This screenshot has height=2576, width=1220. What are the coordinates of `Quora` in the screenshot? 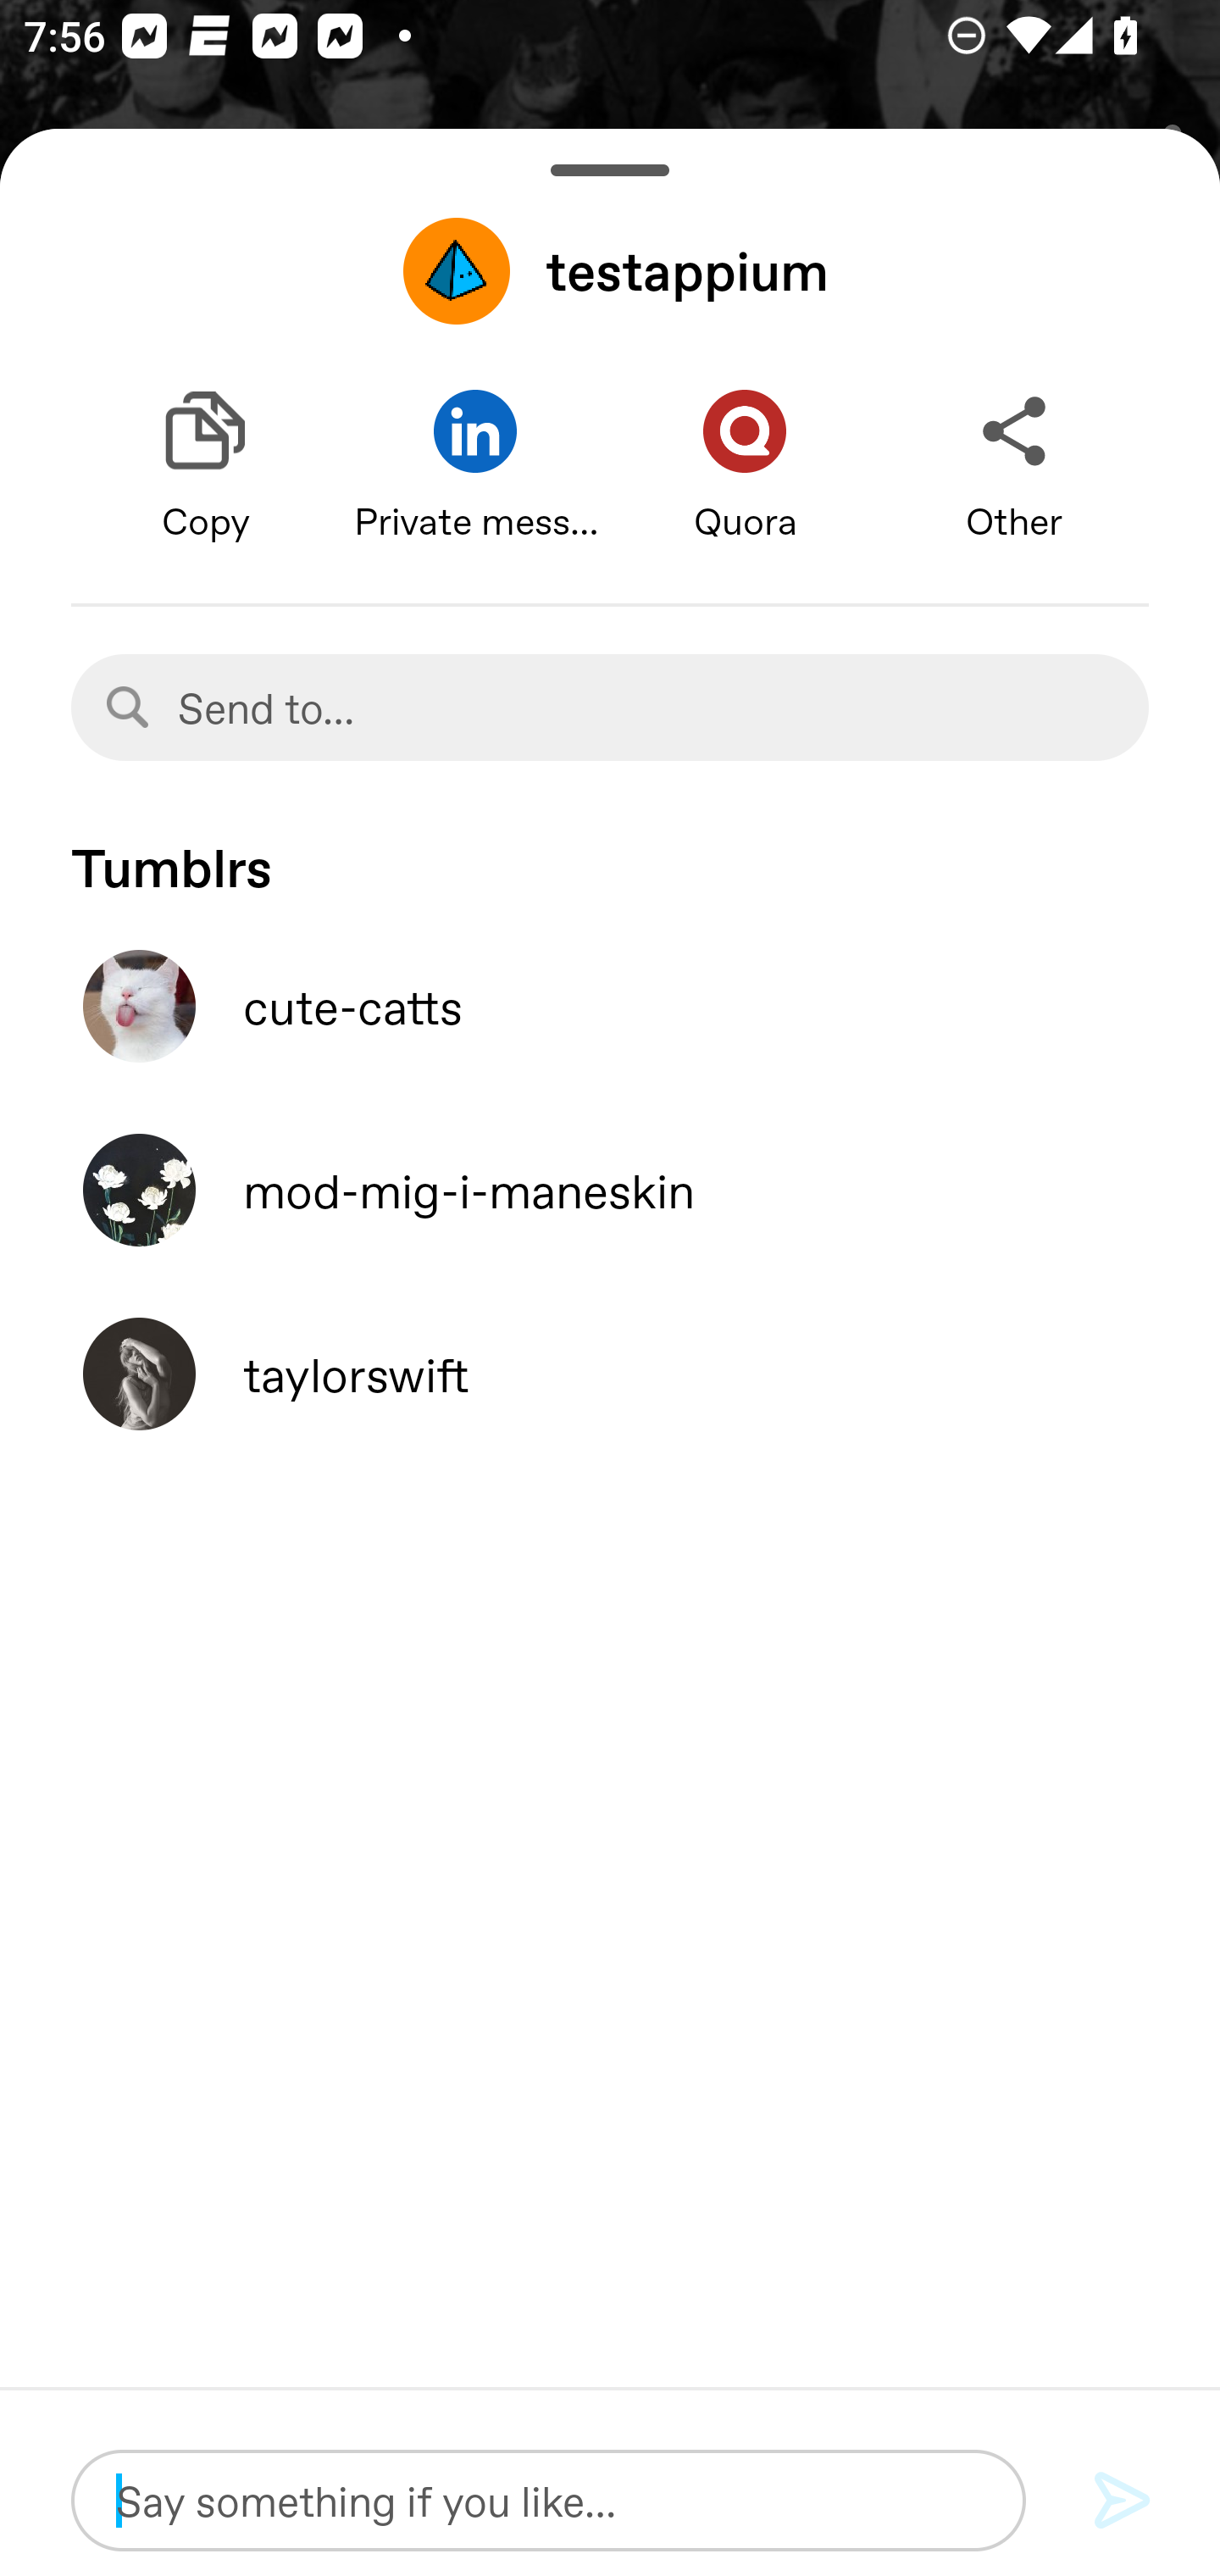 It's located at (745, 467).